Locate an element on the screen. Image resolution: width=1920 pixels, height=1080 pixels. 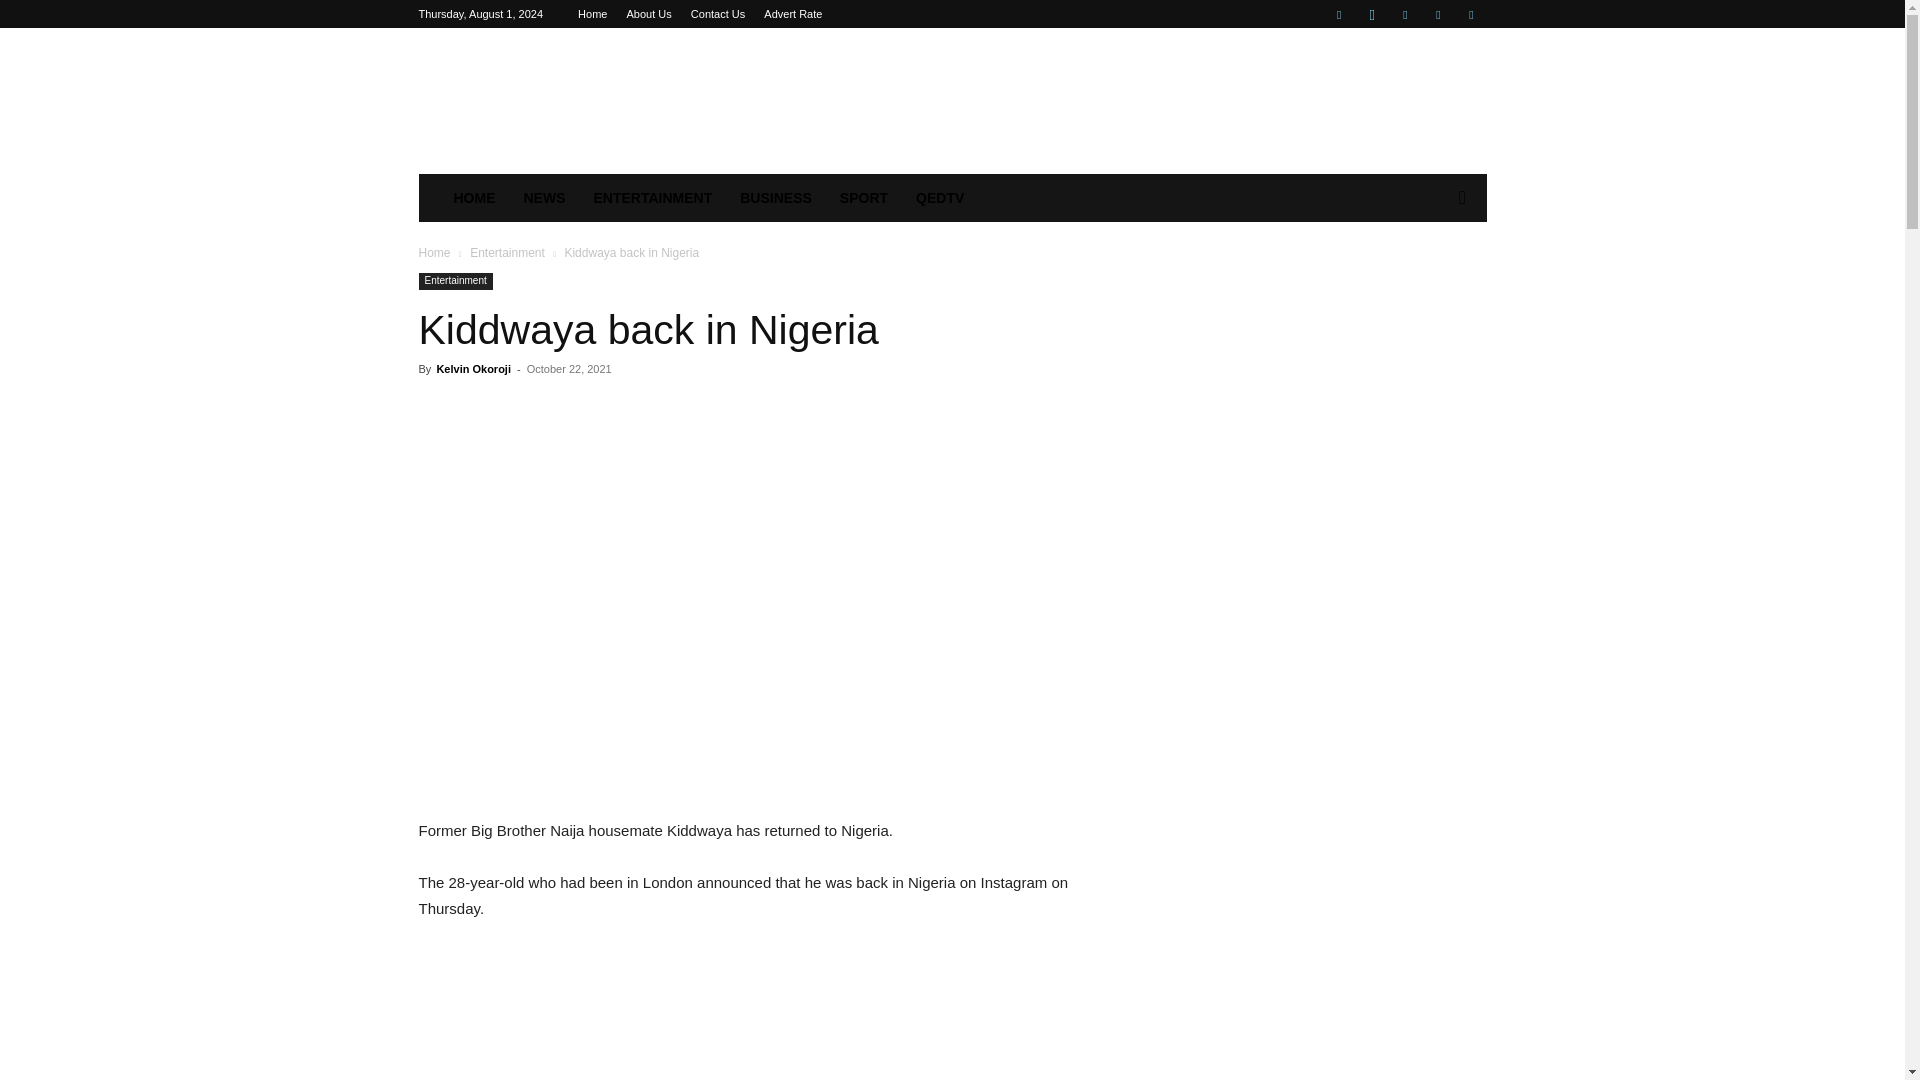
HOME is located at coordinates (474, 198).